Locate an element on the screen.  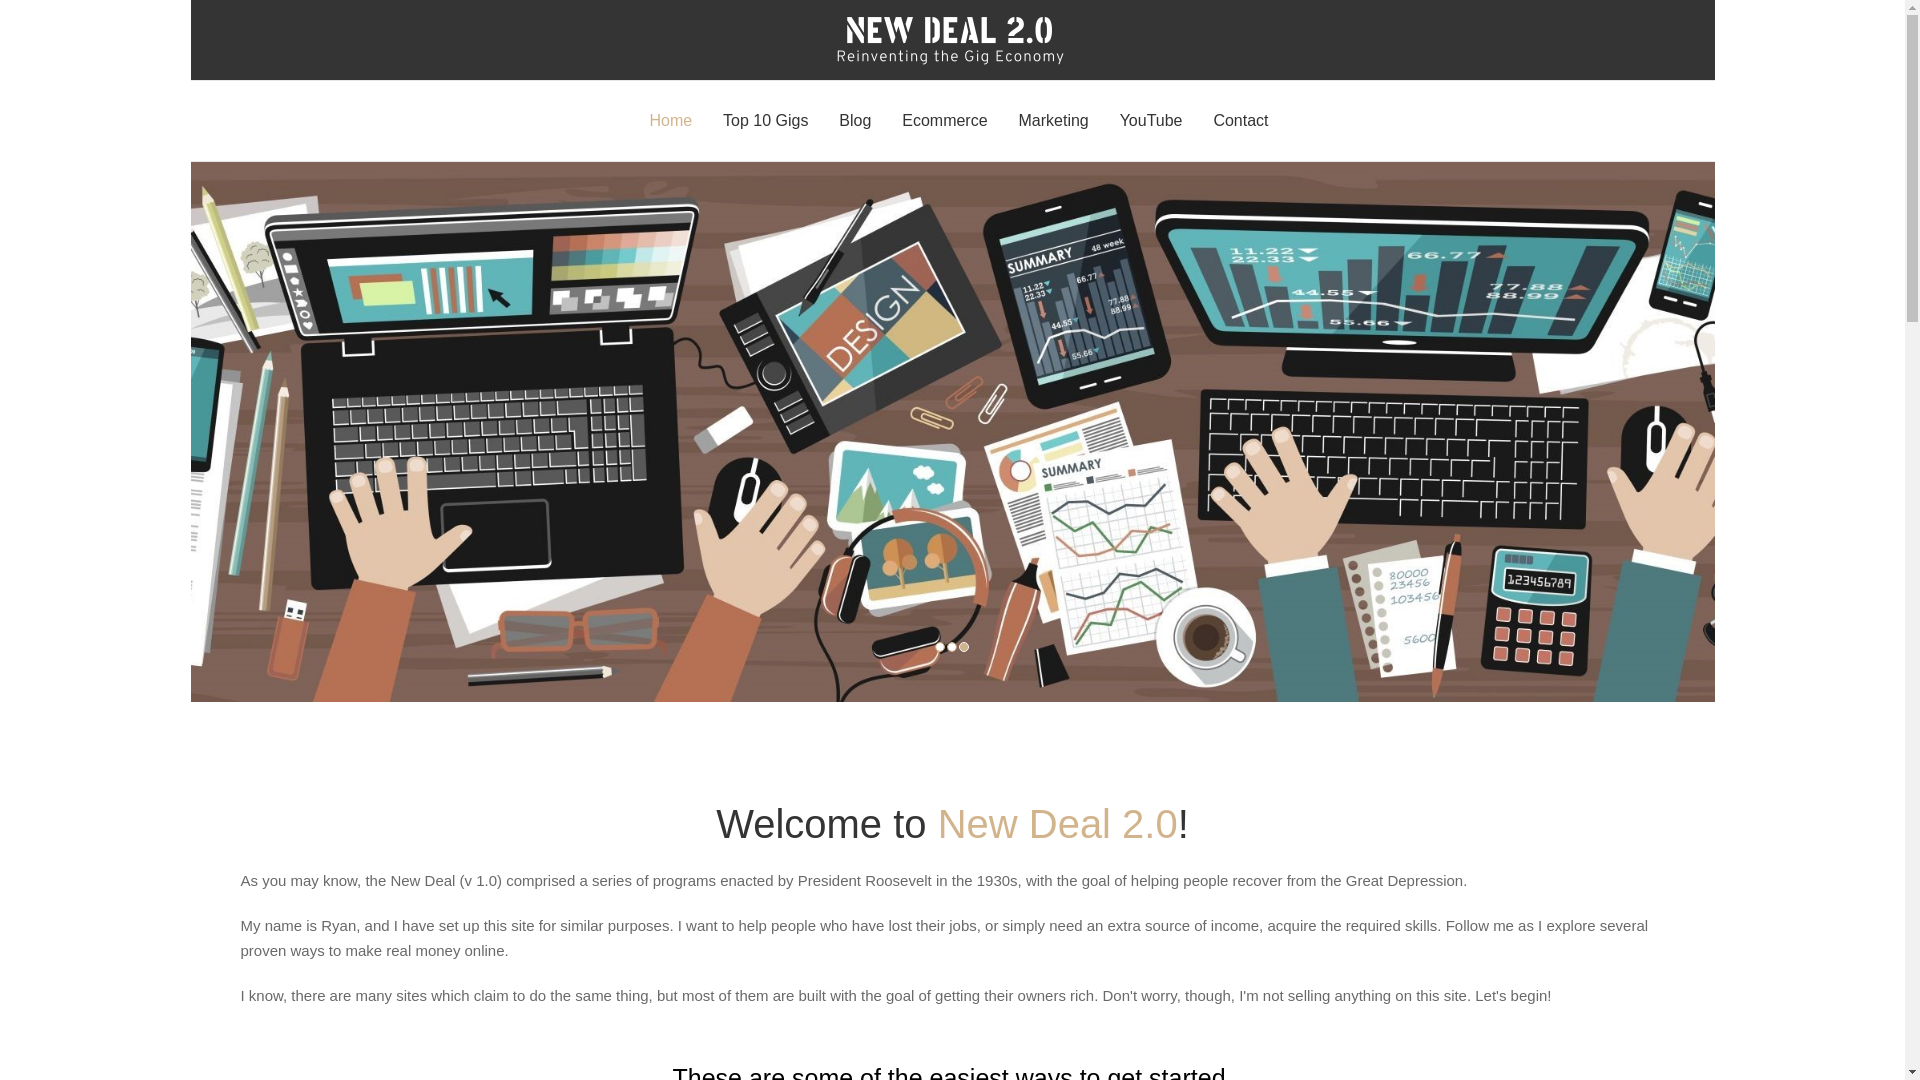
3 is located at coordinates (962, 646).